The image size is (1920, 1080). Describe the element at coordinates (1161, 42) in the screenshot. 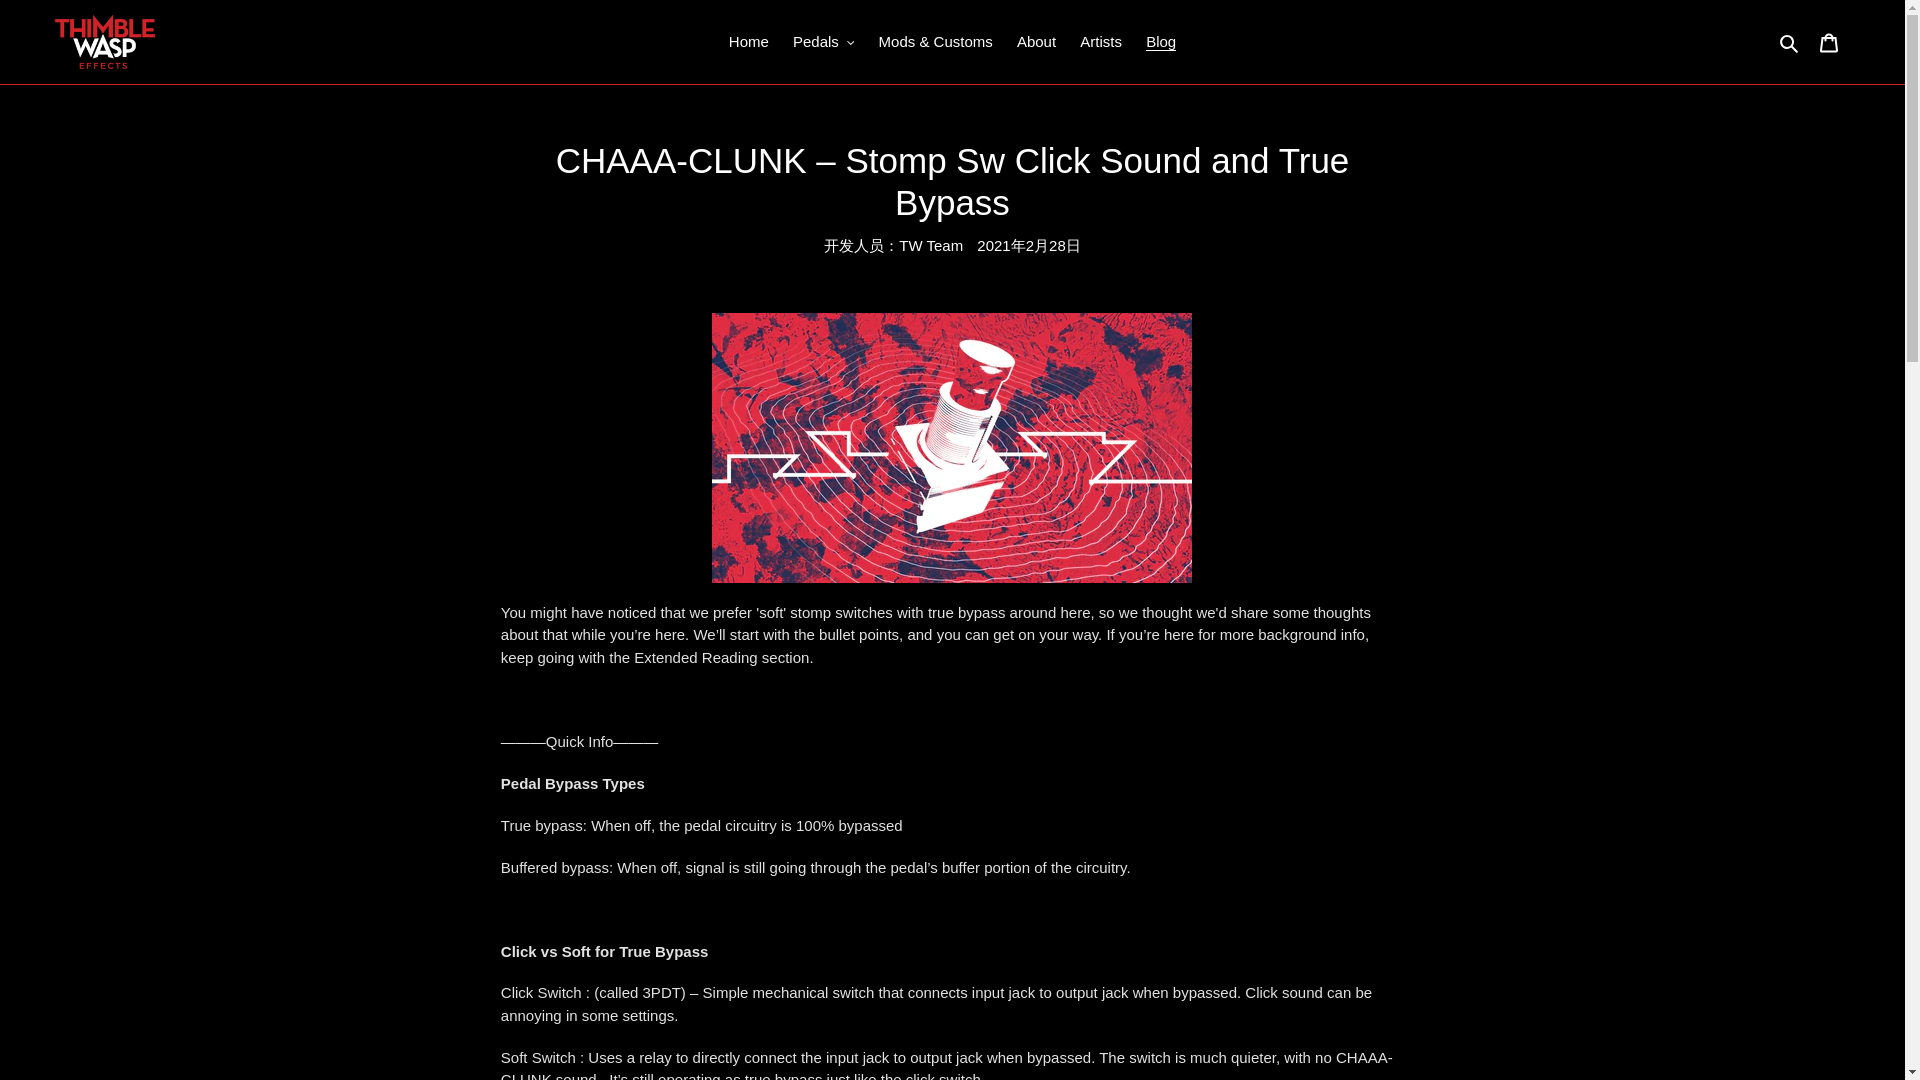

I see `Blog` at that location.